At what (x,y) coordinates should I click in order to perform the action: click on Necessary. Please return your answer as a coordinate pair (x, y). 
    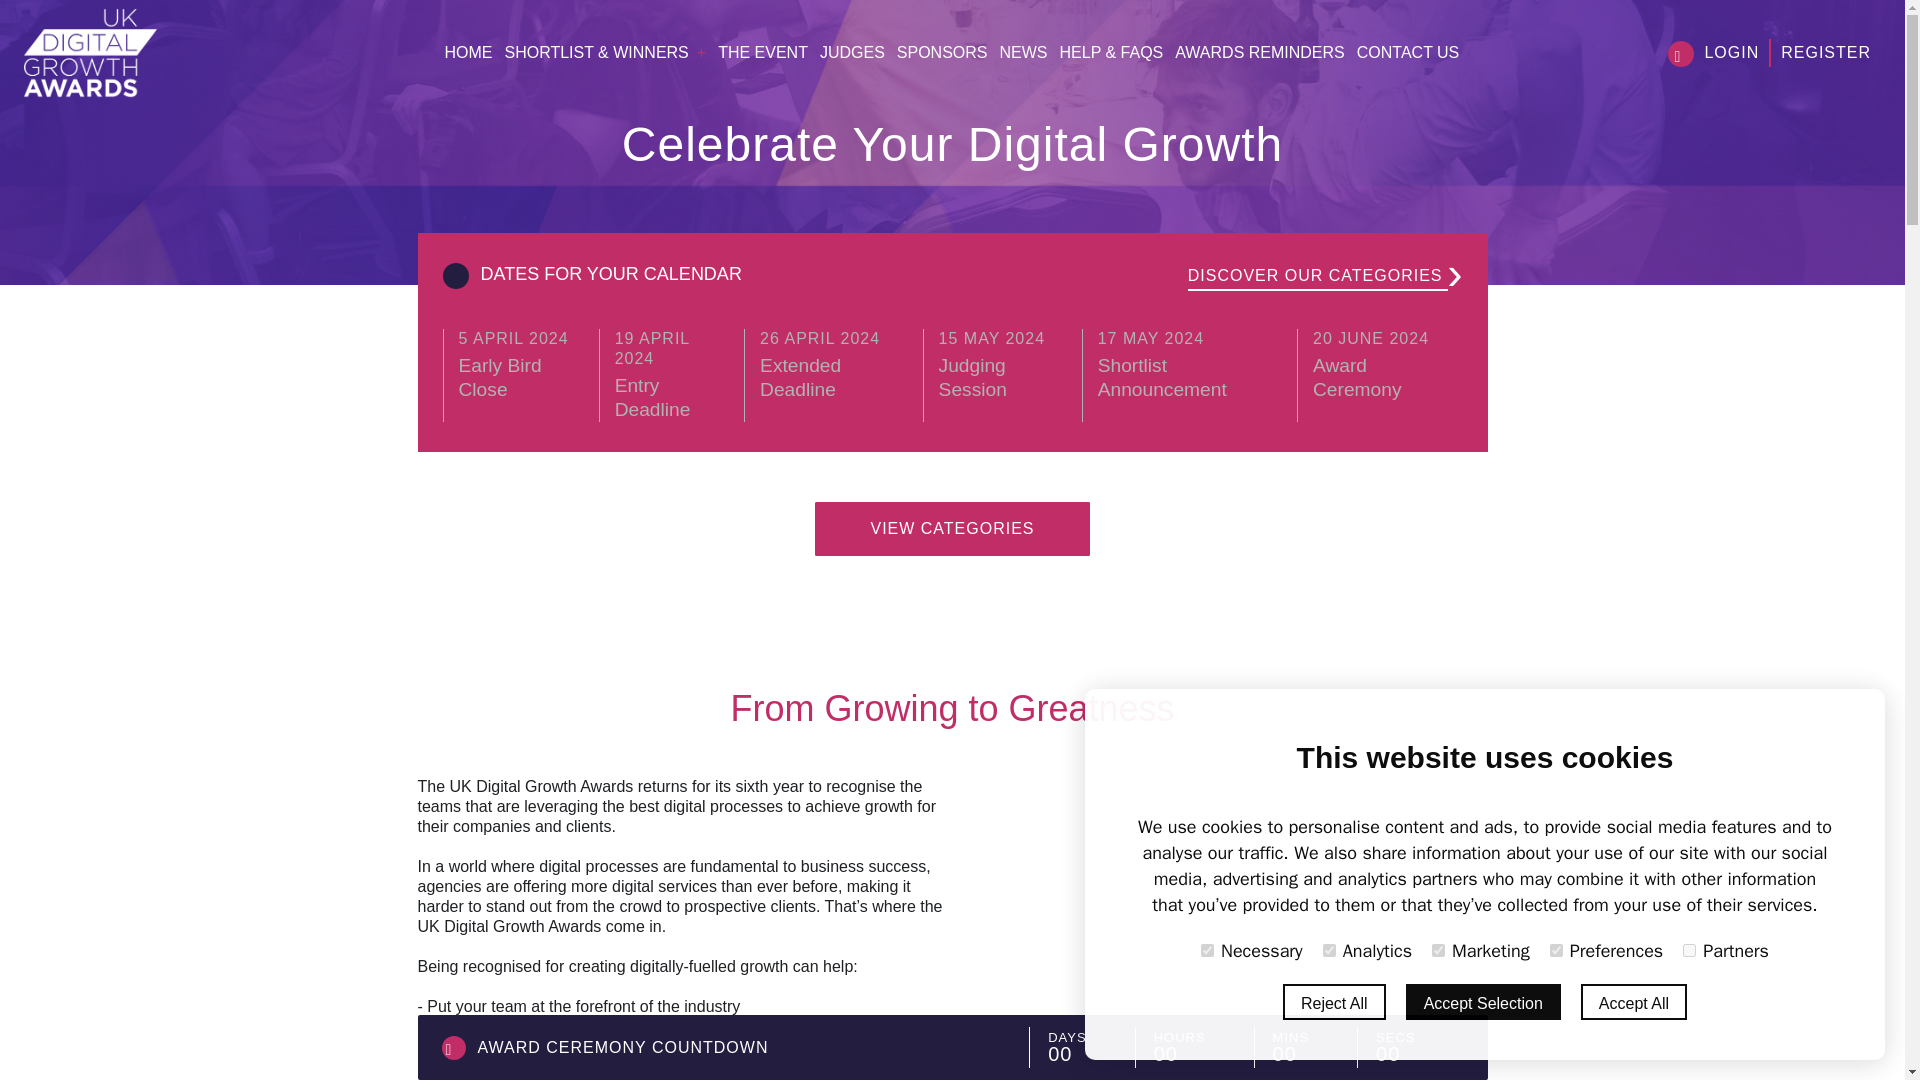
    Looking at the image, I should click on (952, 529).